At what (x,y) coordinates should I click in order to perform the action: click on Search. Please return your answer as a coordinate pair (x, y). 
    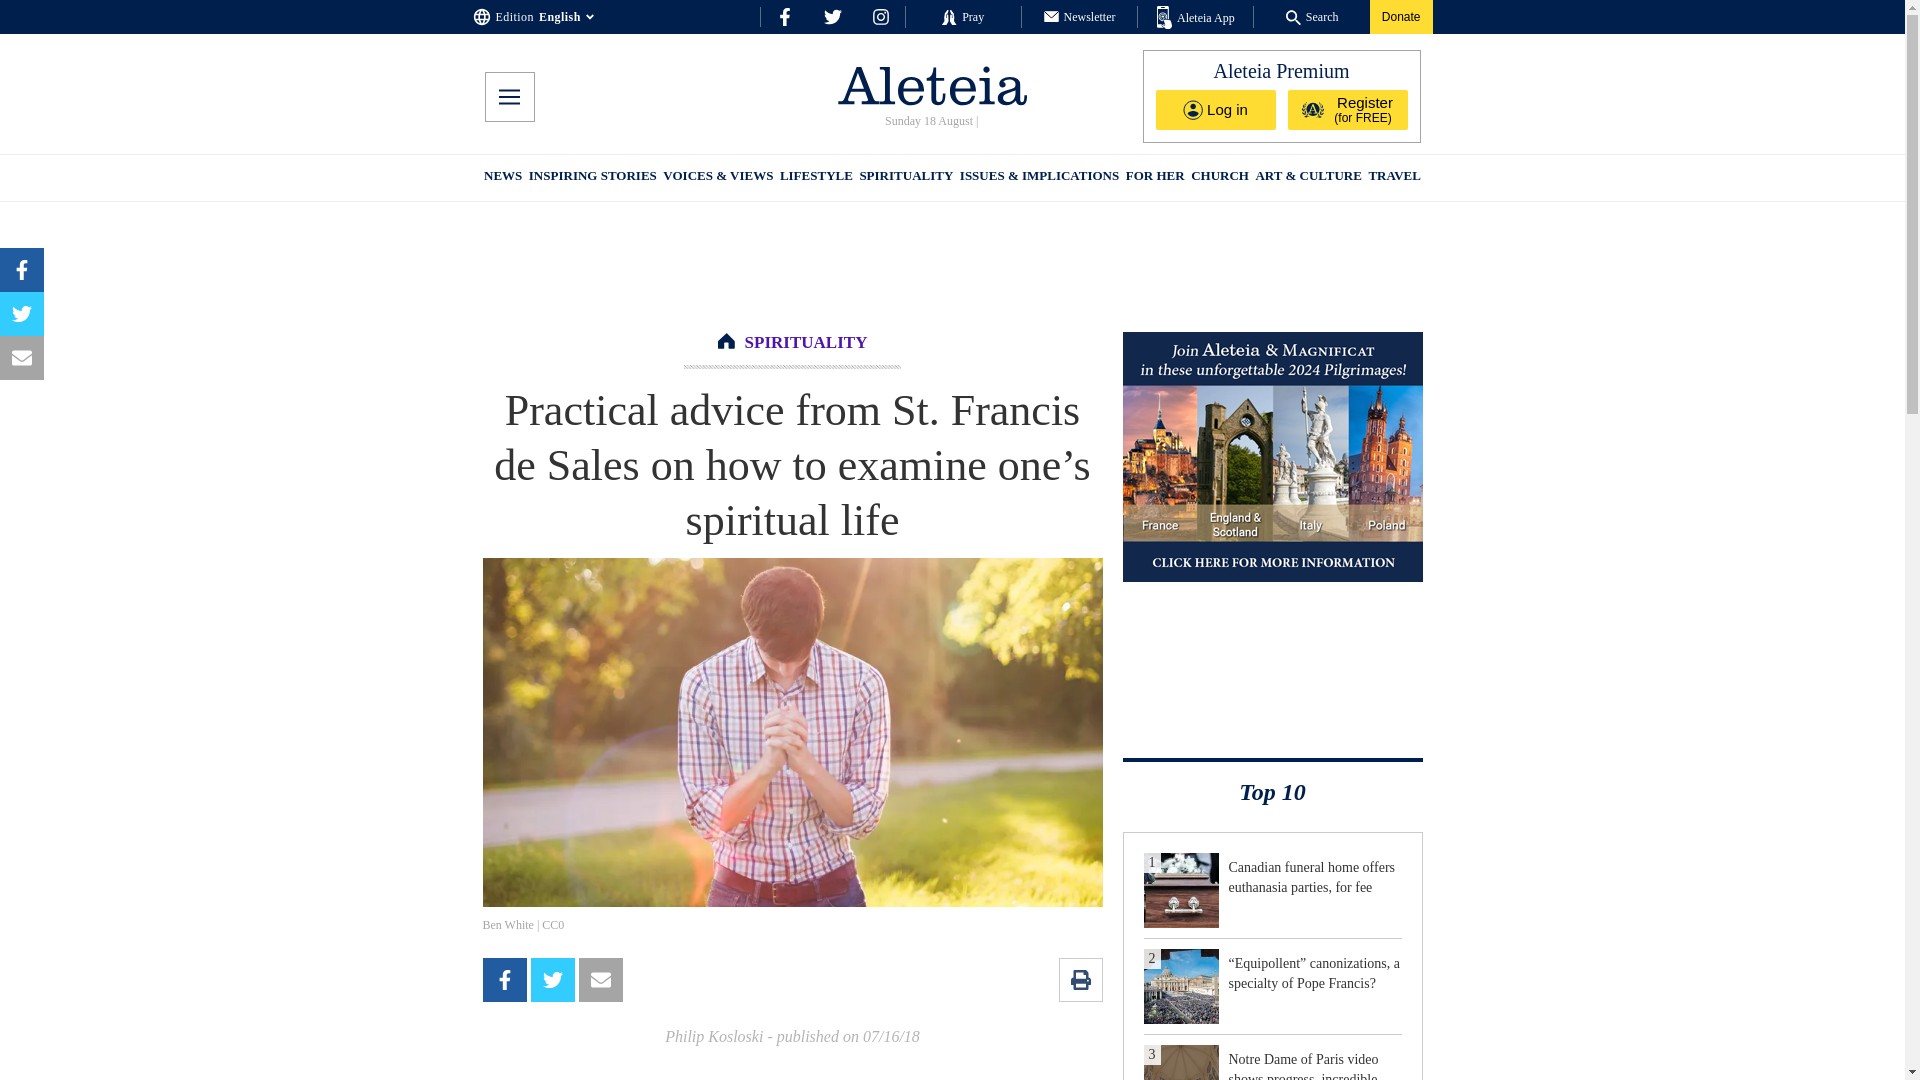
    Looking at the image, I should click on (1312, 16).